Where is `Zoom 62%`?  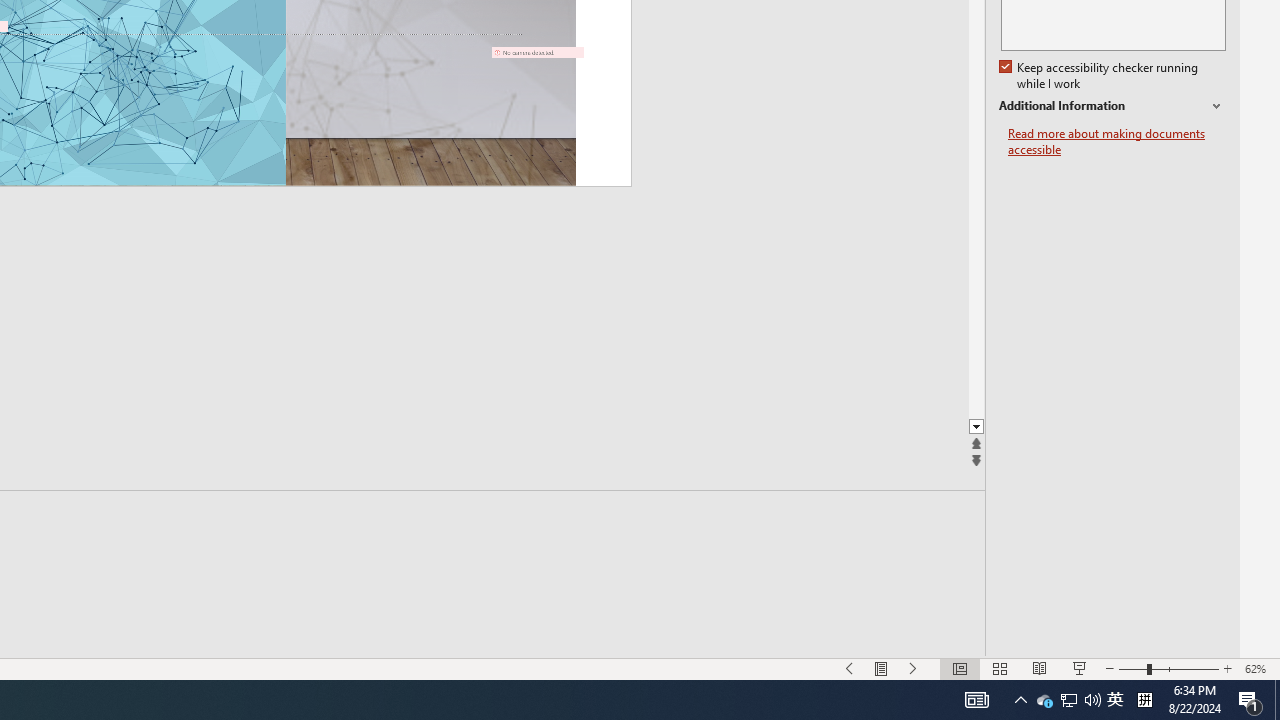
Zoom 62% is located at coordinates (1258, 668).